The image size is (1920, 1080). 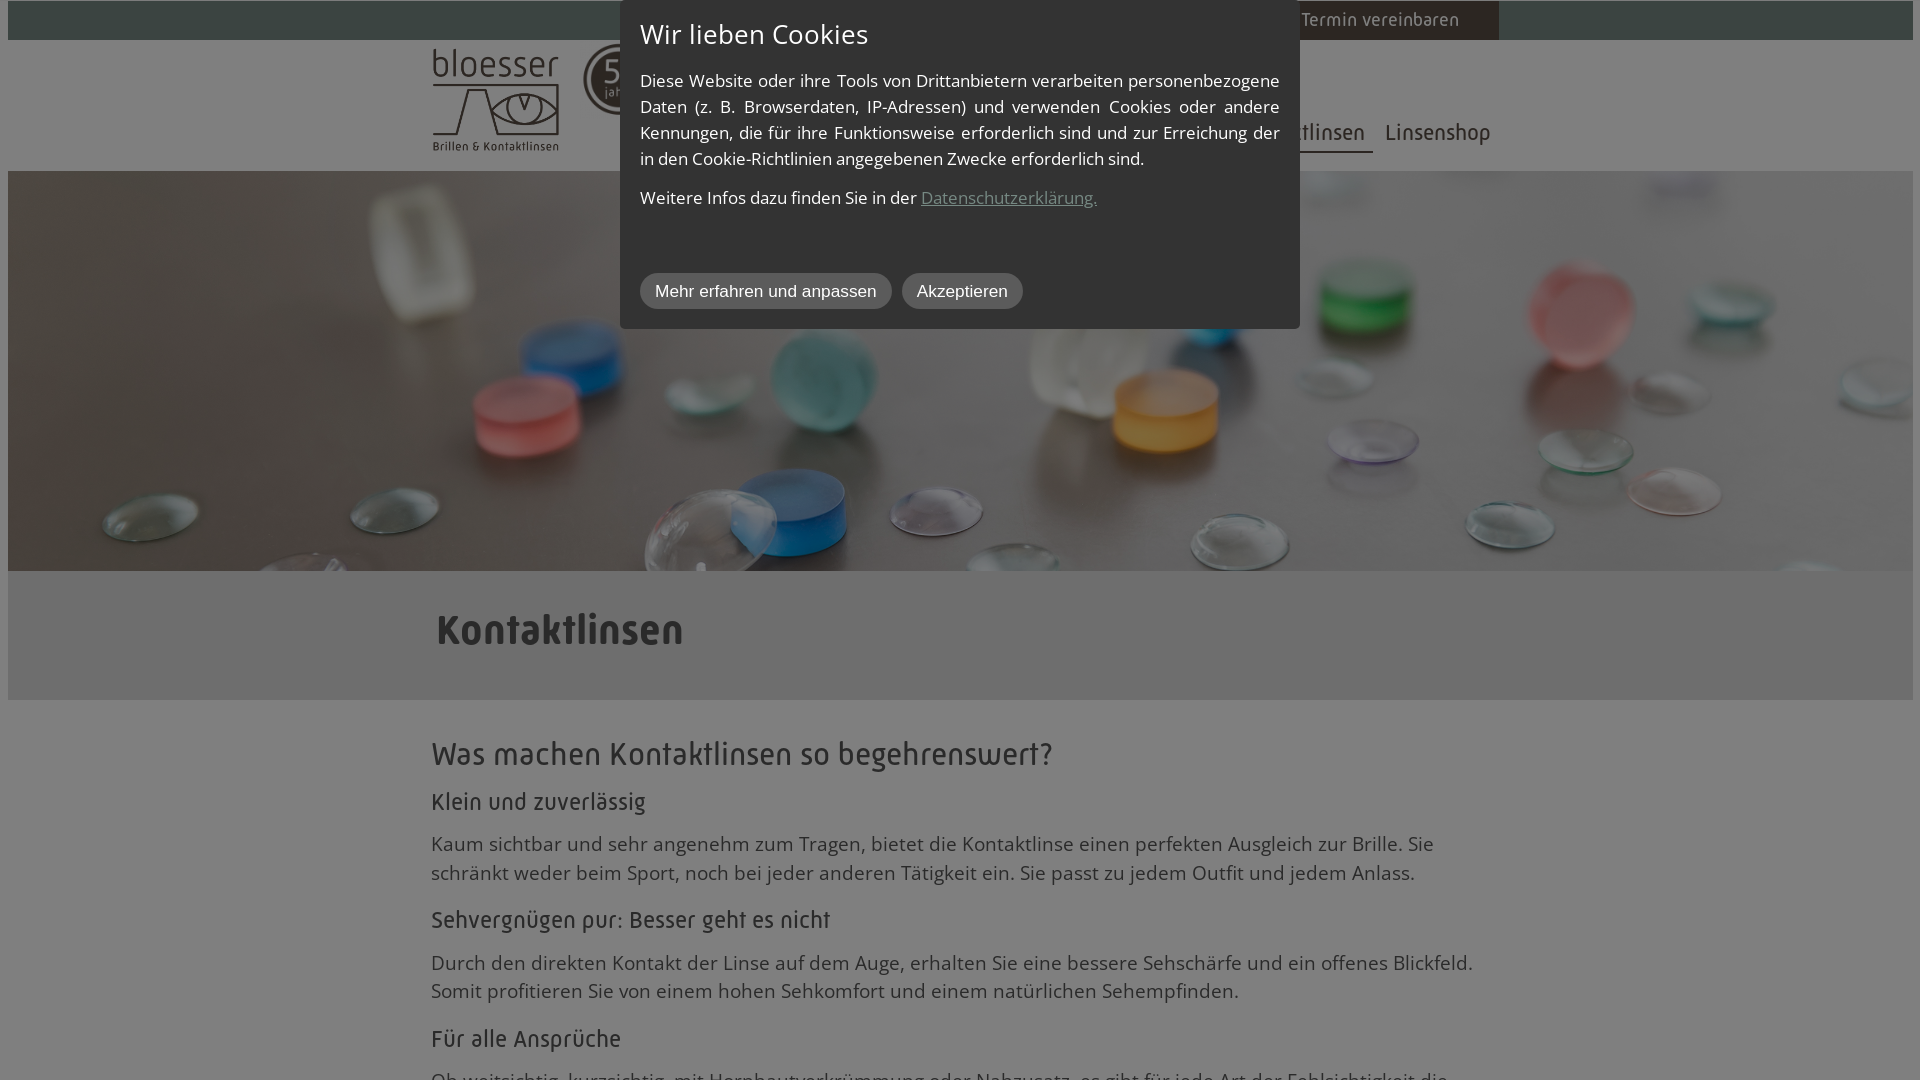 What do you see at coordinates (1081, 132) in the screenshot?
I see `Optometrie` at bounding box center [1081, 132].